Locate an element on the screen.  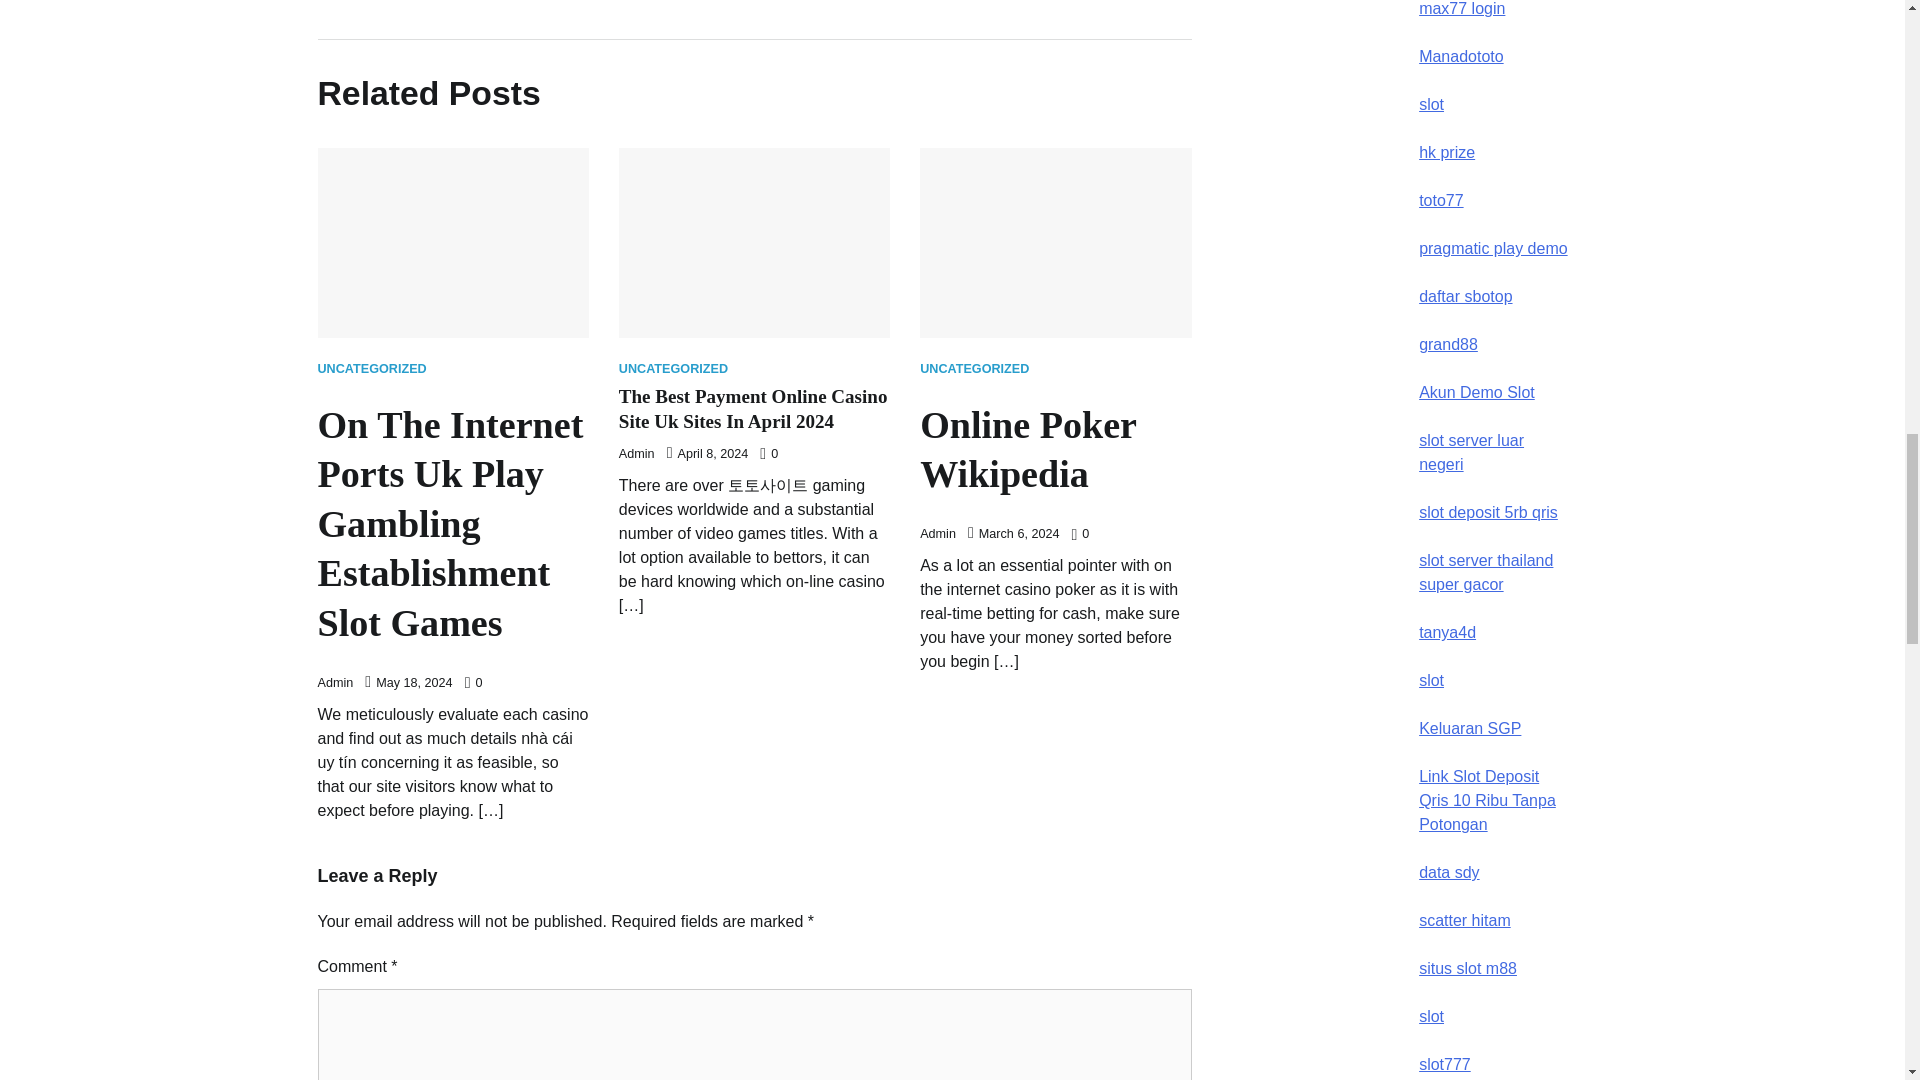
Admin is located at coordinates (938, 534).